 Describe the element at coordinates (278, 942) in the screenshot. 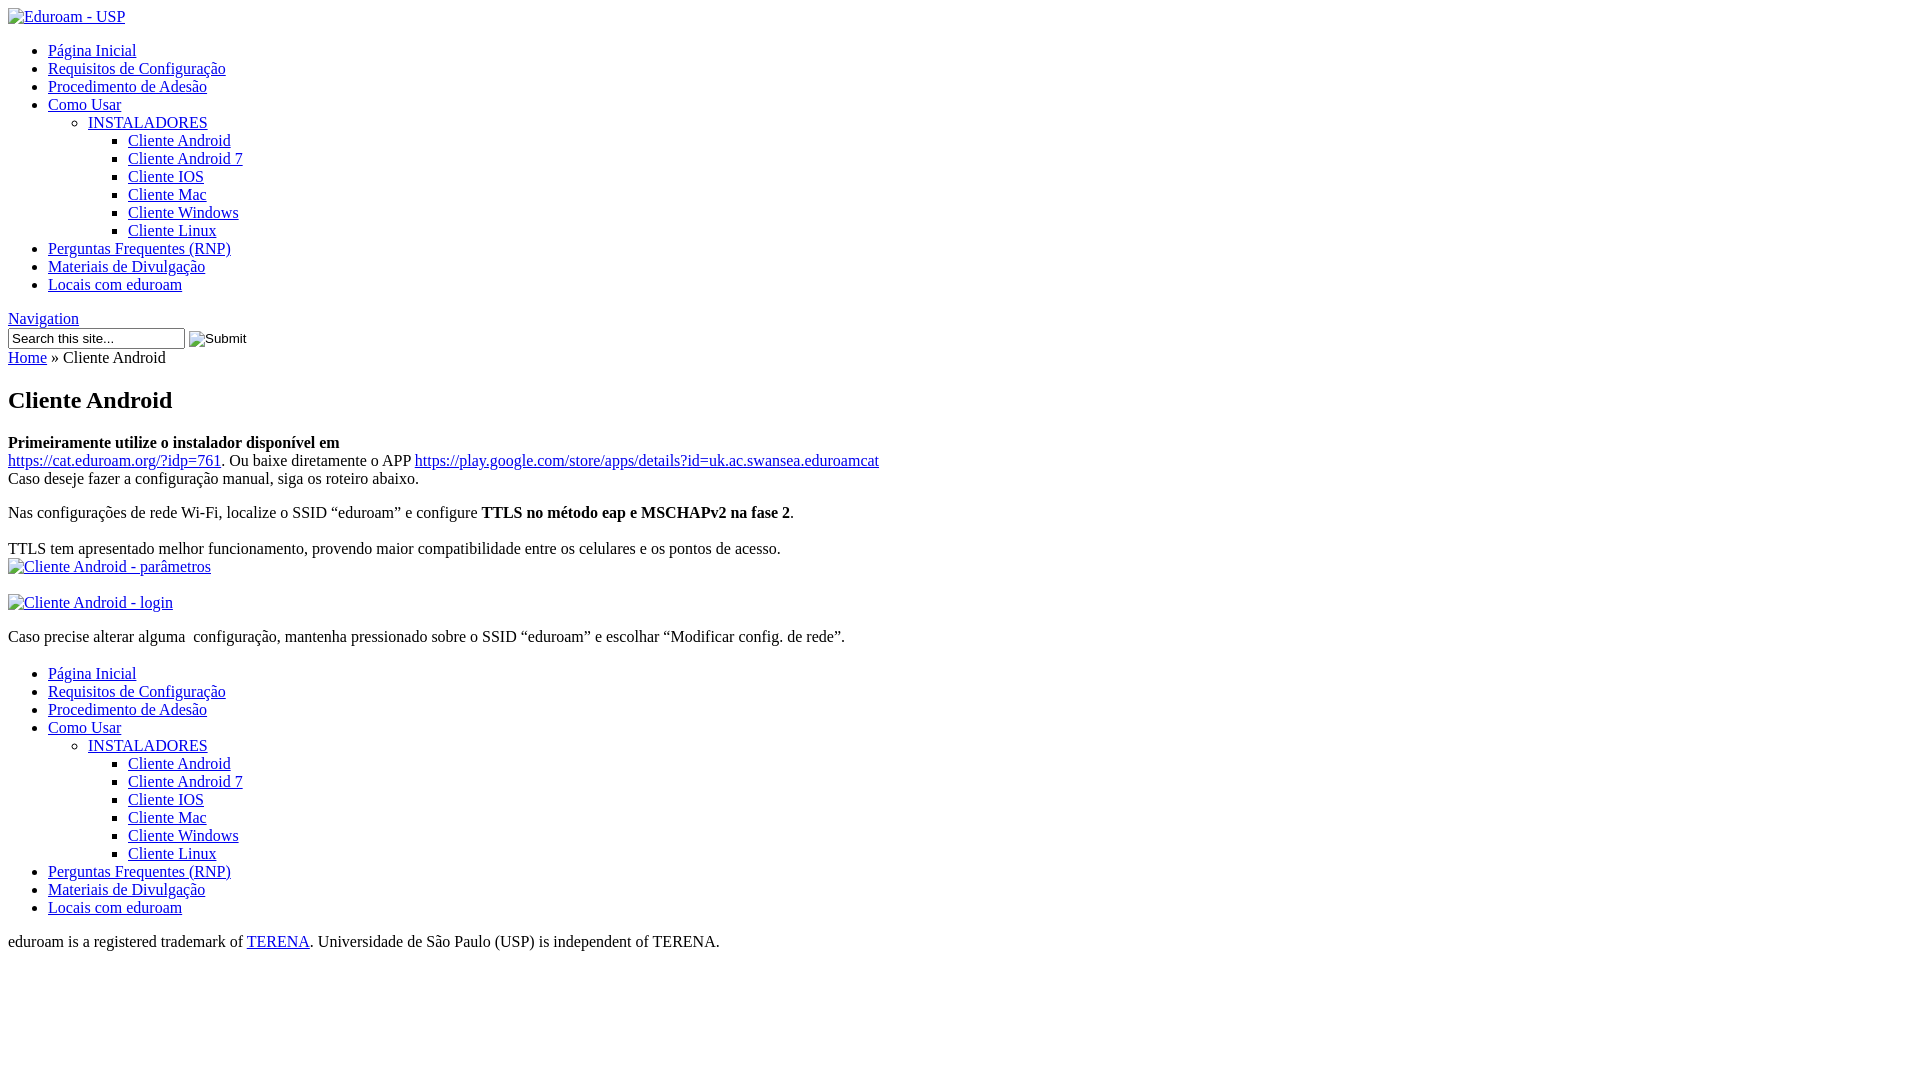

I see `TERENA` at that location.